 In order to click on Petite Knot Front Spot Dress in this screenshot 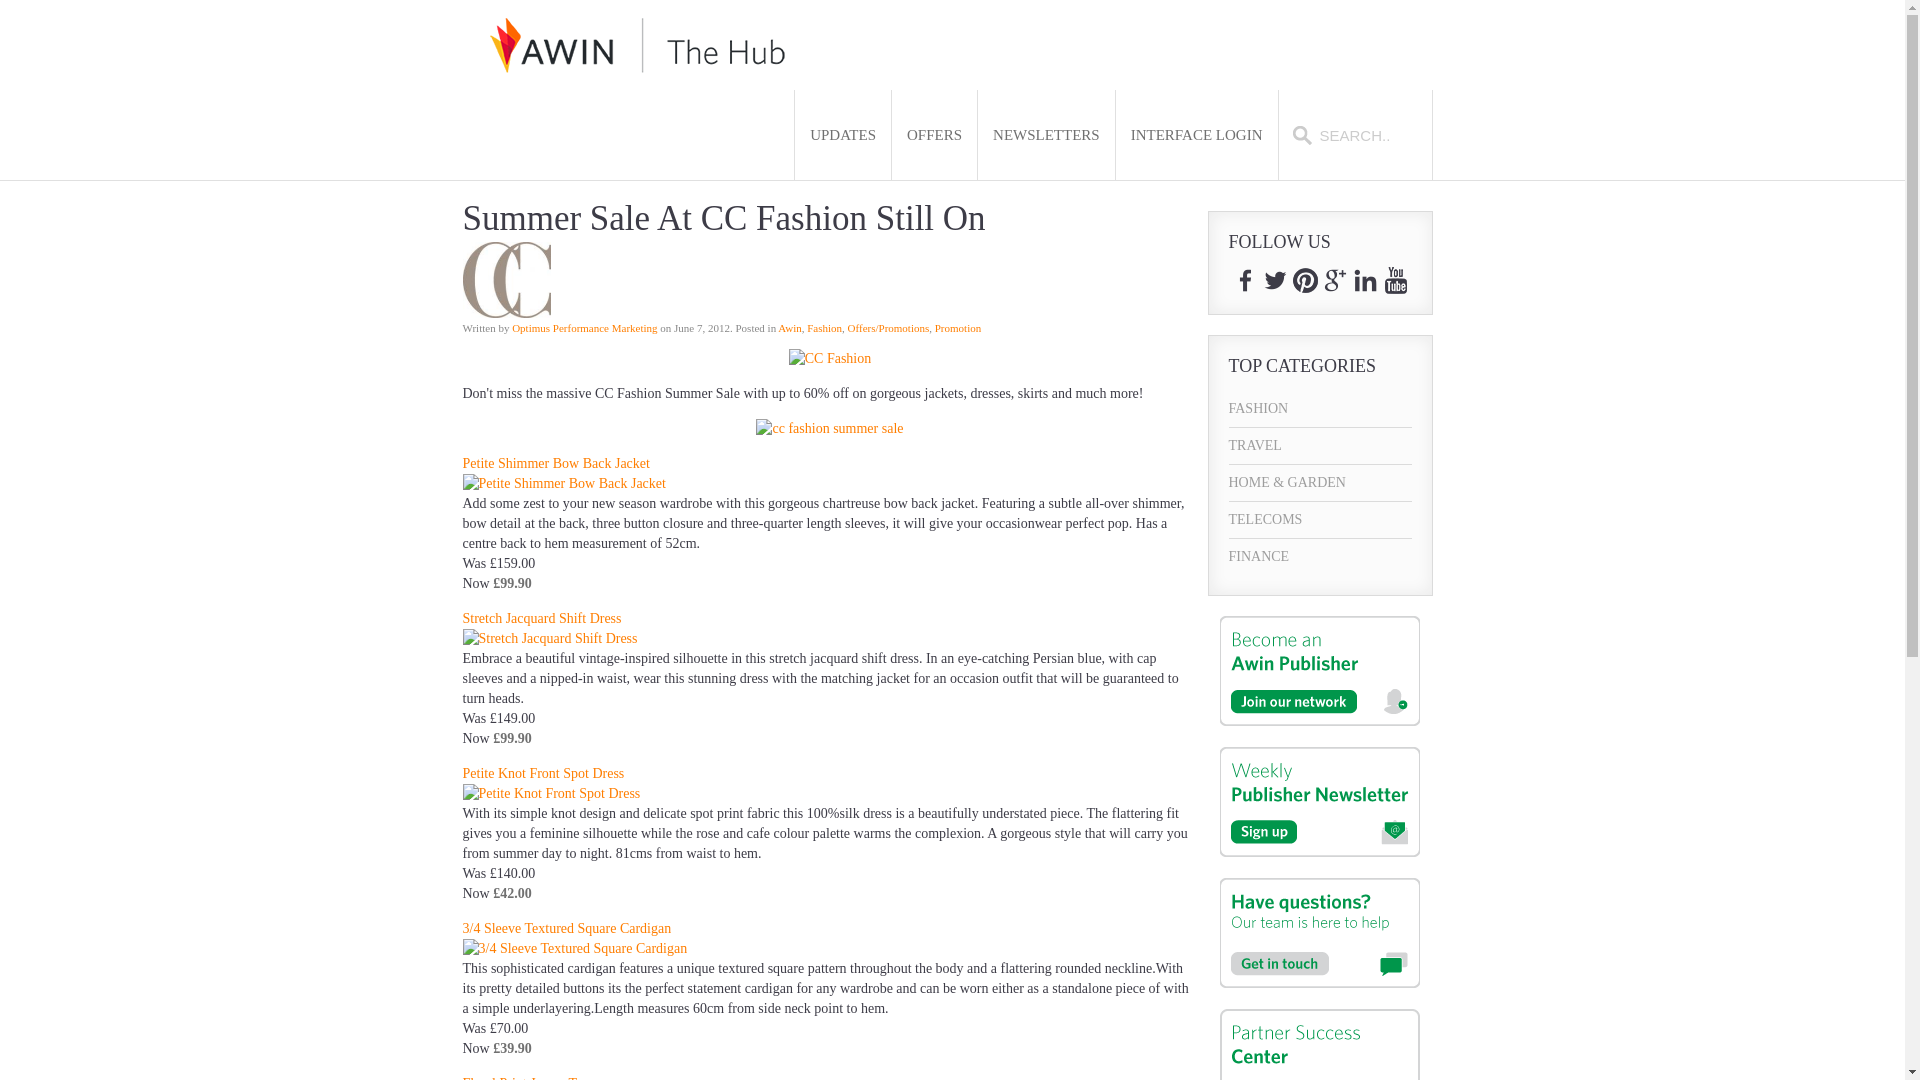, I will do `click(543, 772)`.